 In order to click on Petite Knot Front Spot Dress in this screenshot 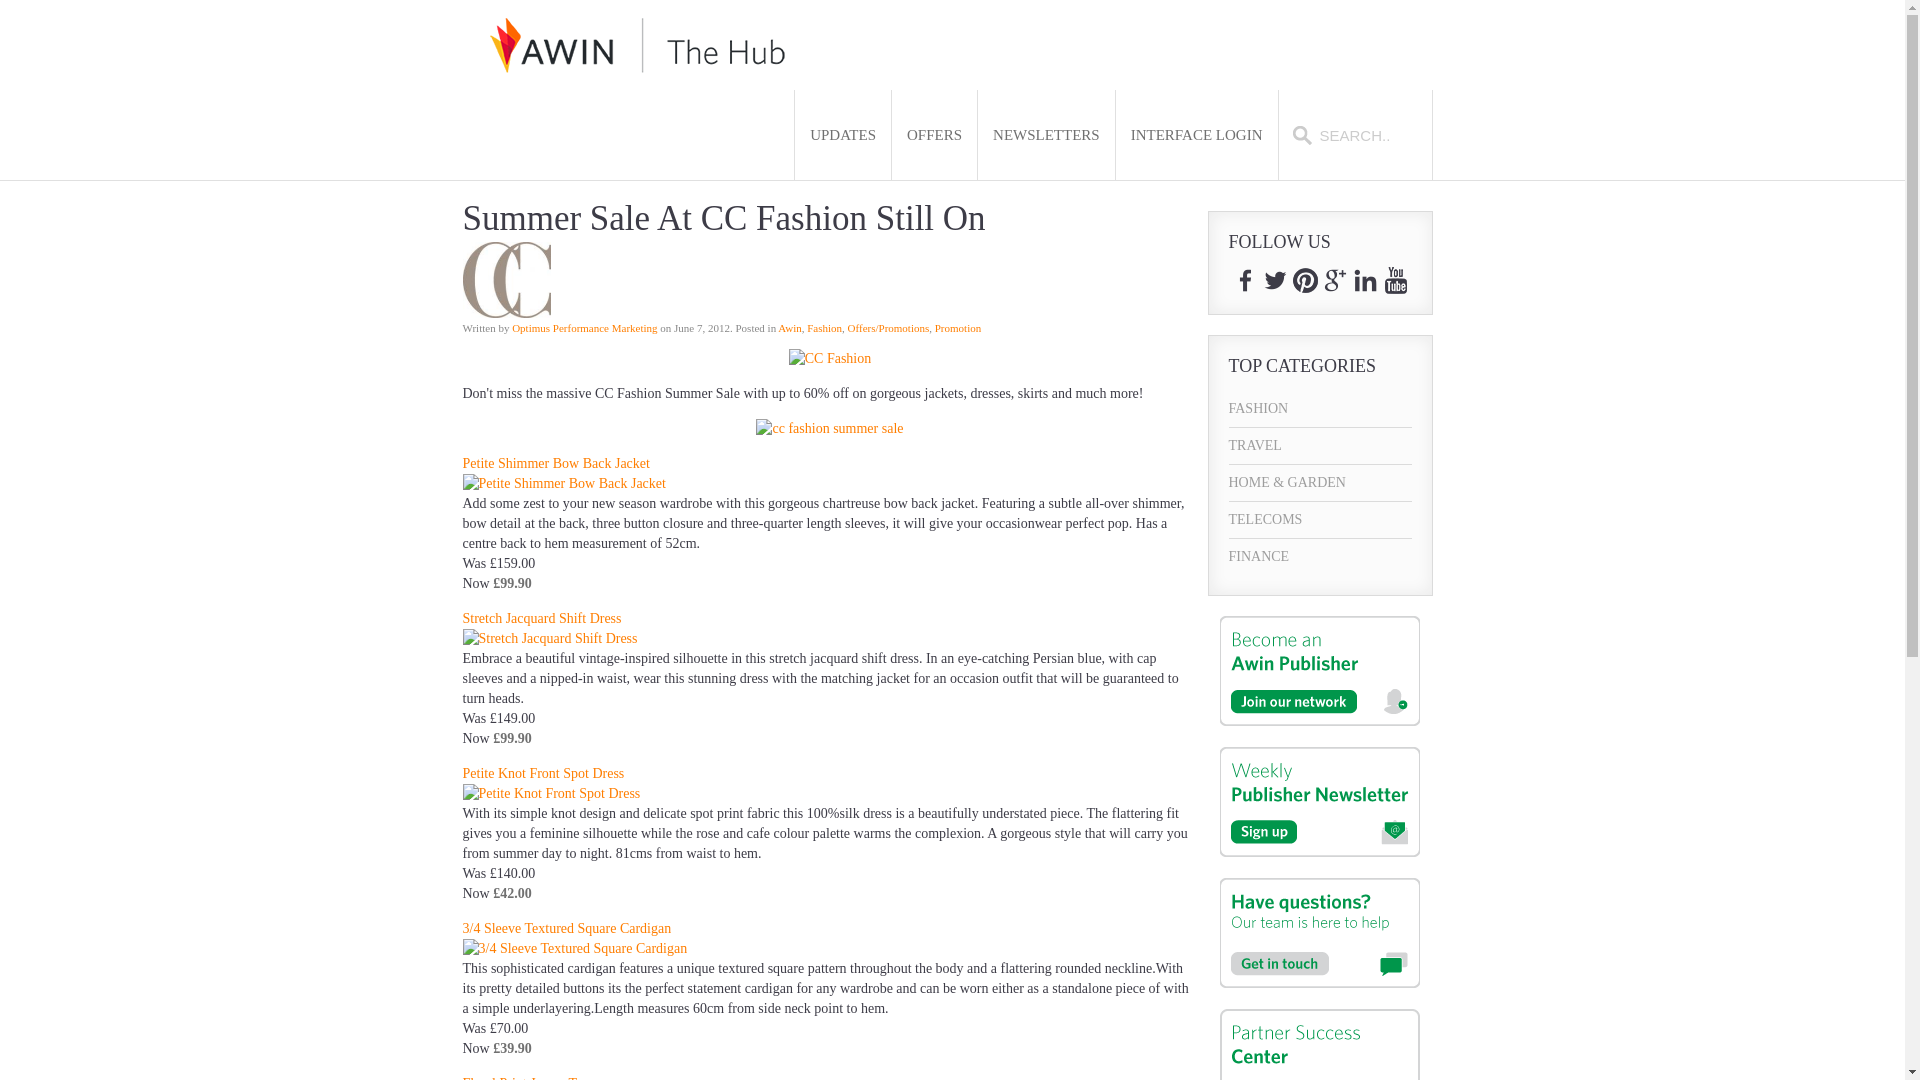, I will do `click(543, 772)`.